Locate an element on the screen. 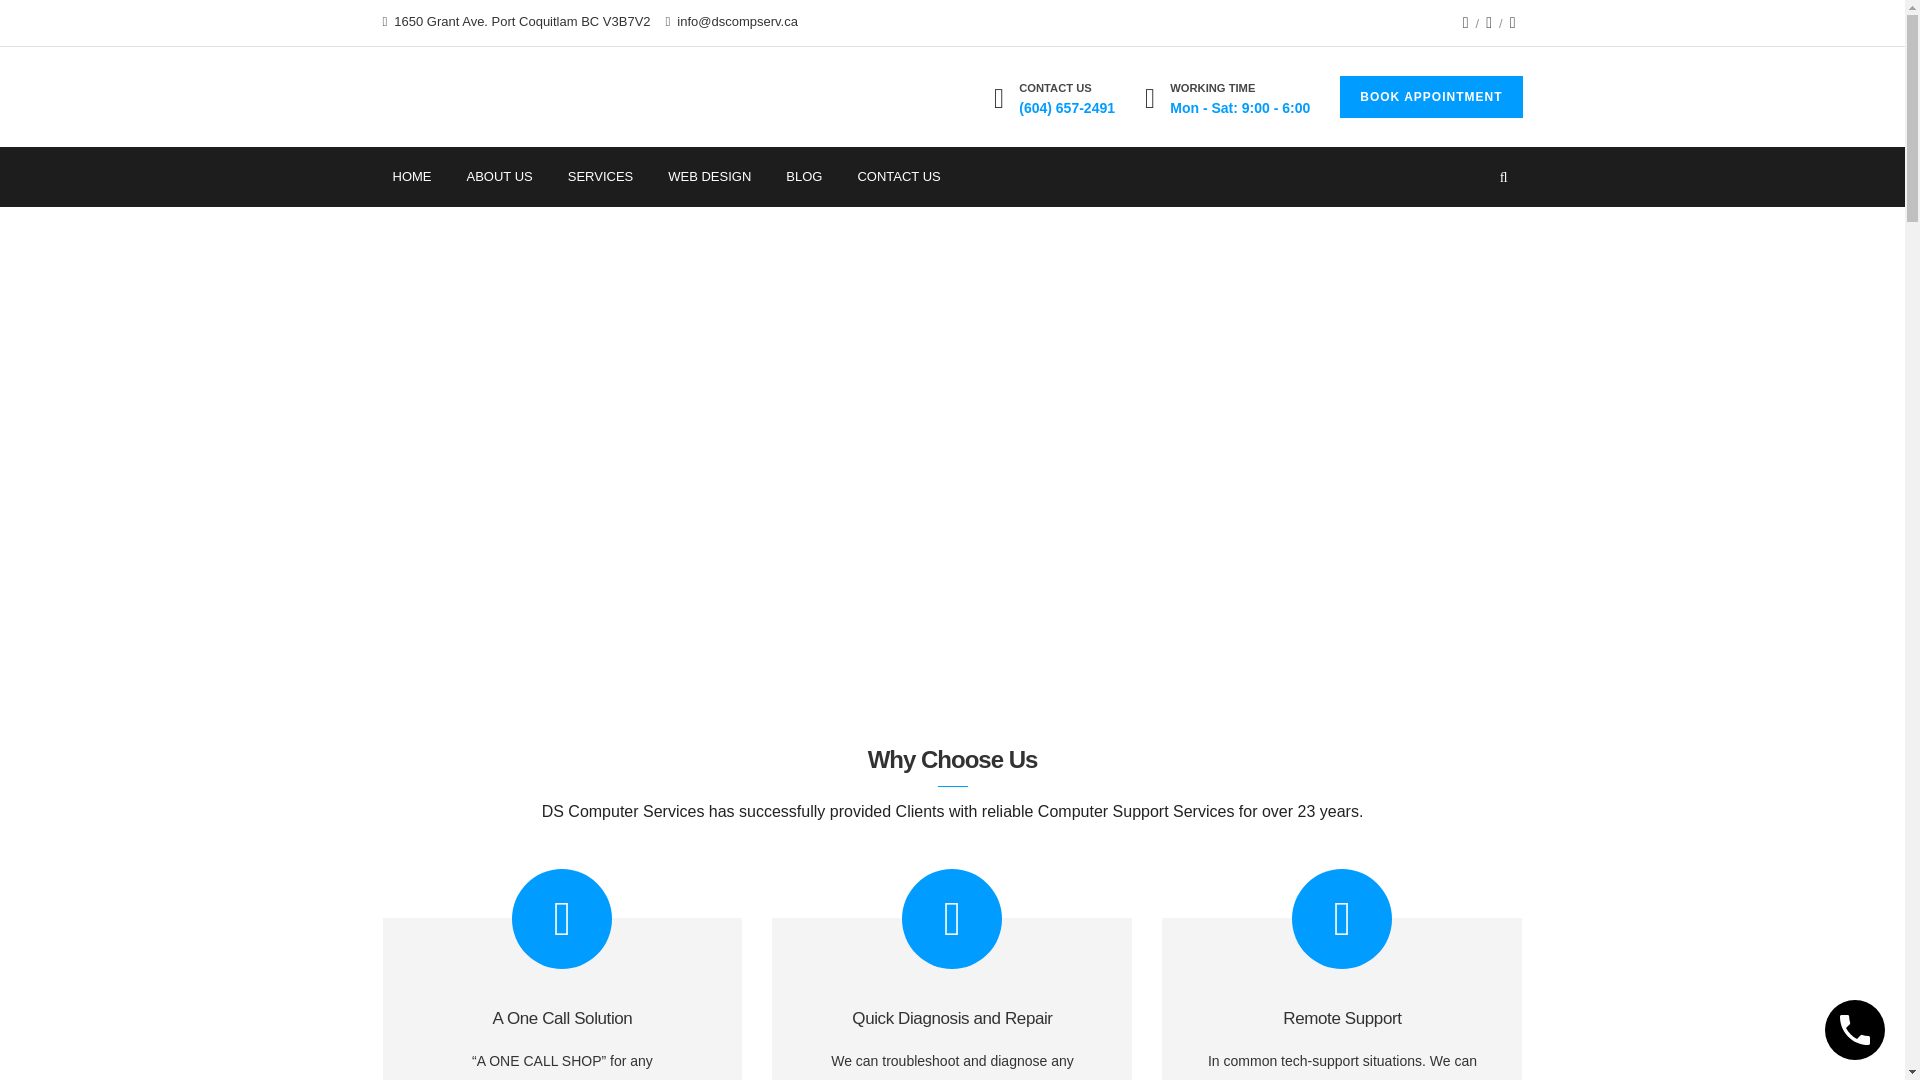 This screenshot has height=1080, width=1920. ABOUT US is located at coordinates (498, 176).